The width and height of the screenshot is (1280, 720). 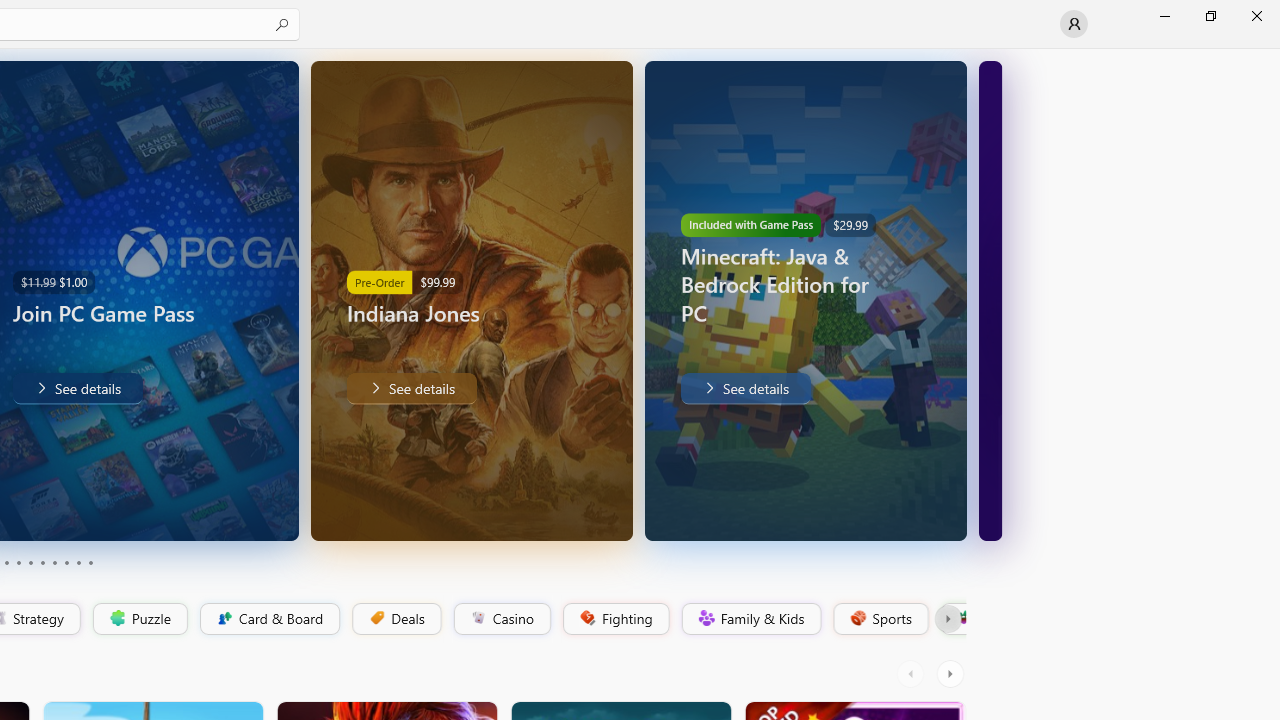 I want to click on Close Microsoft Store, so click(x=1256, y=16).